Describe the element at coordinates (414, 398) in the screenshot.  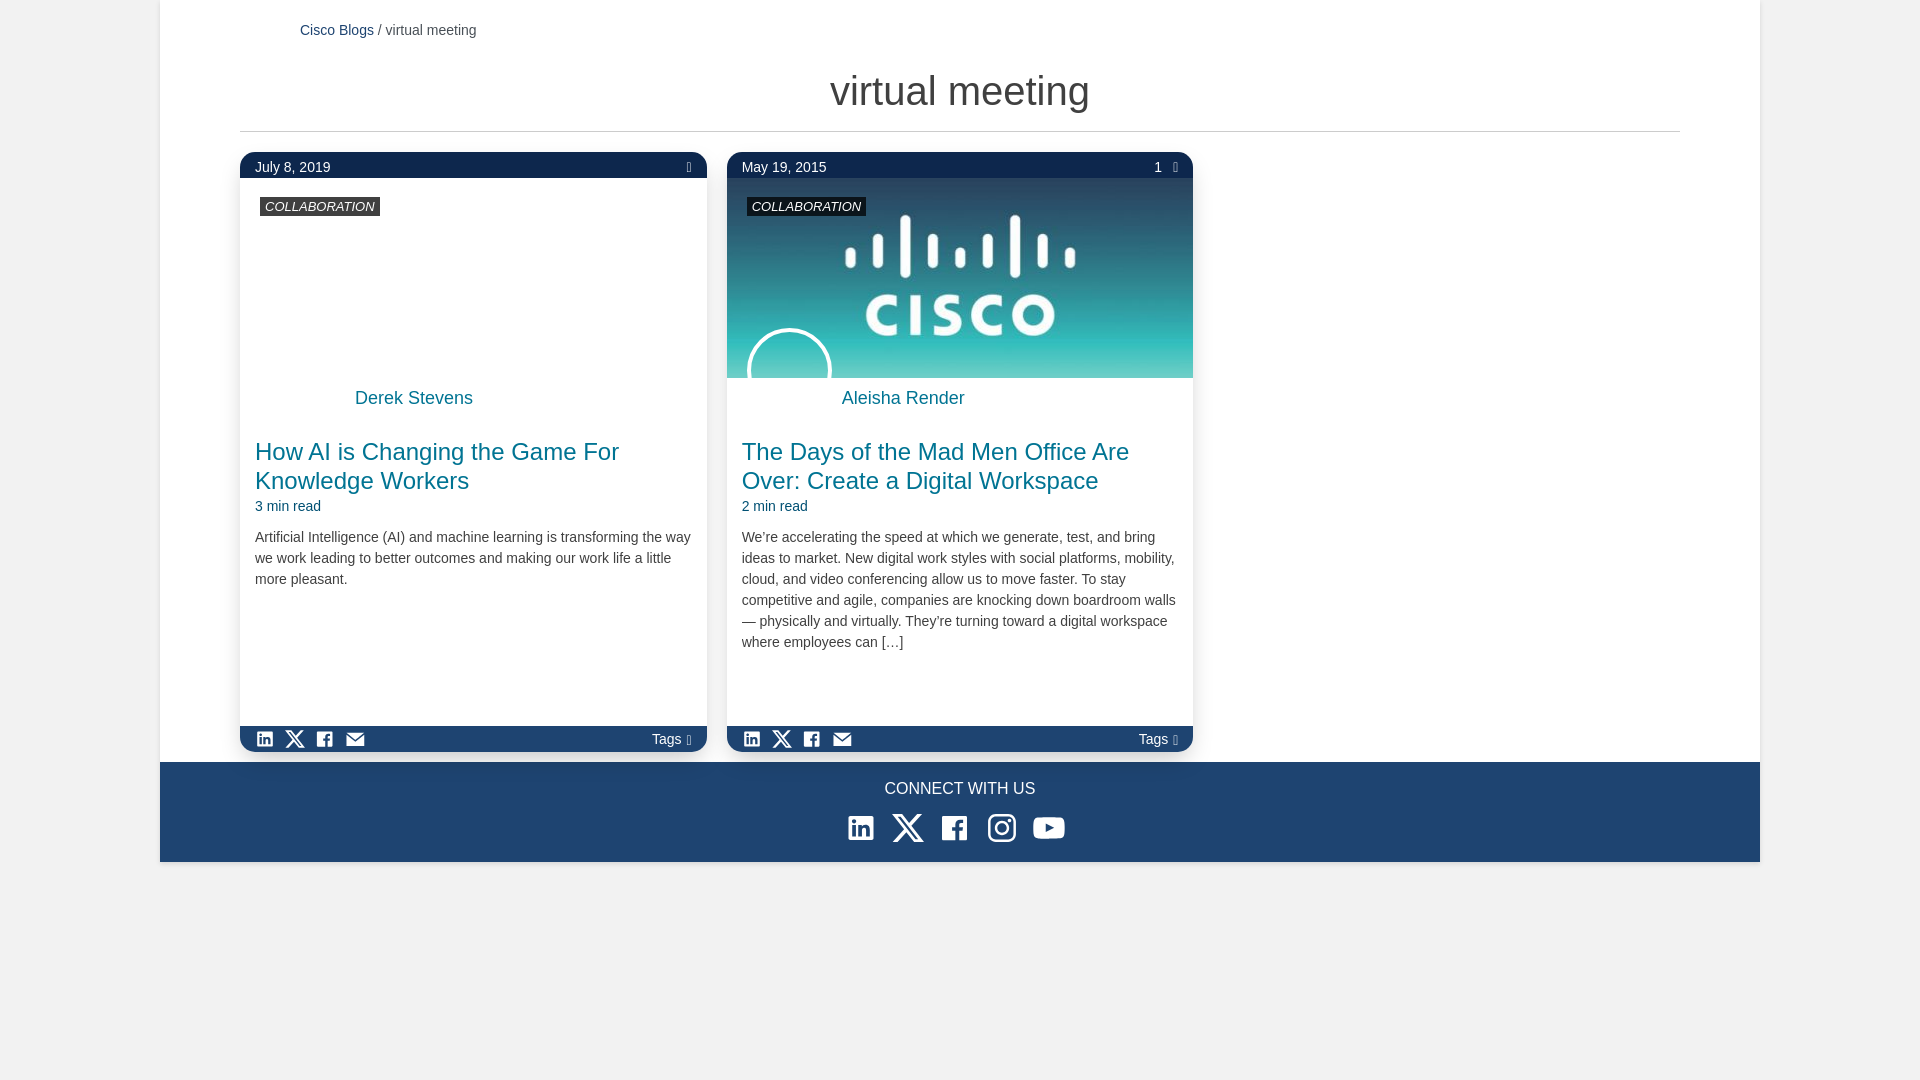
I see `Posts by Derek Stevens` at that location.